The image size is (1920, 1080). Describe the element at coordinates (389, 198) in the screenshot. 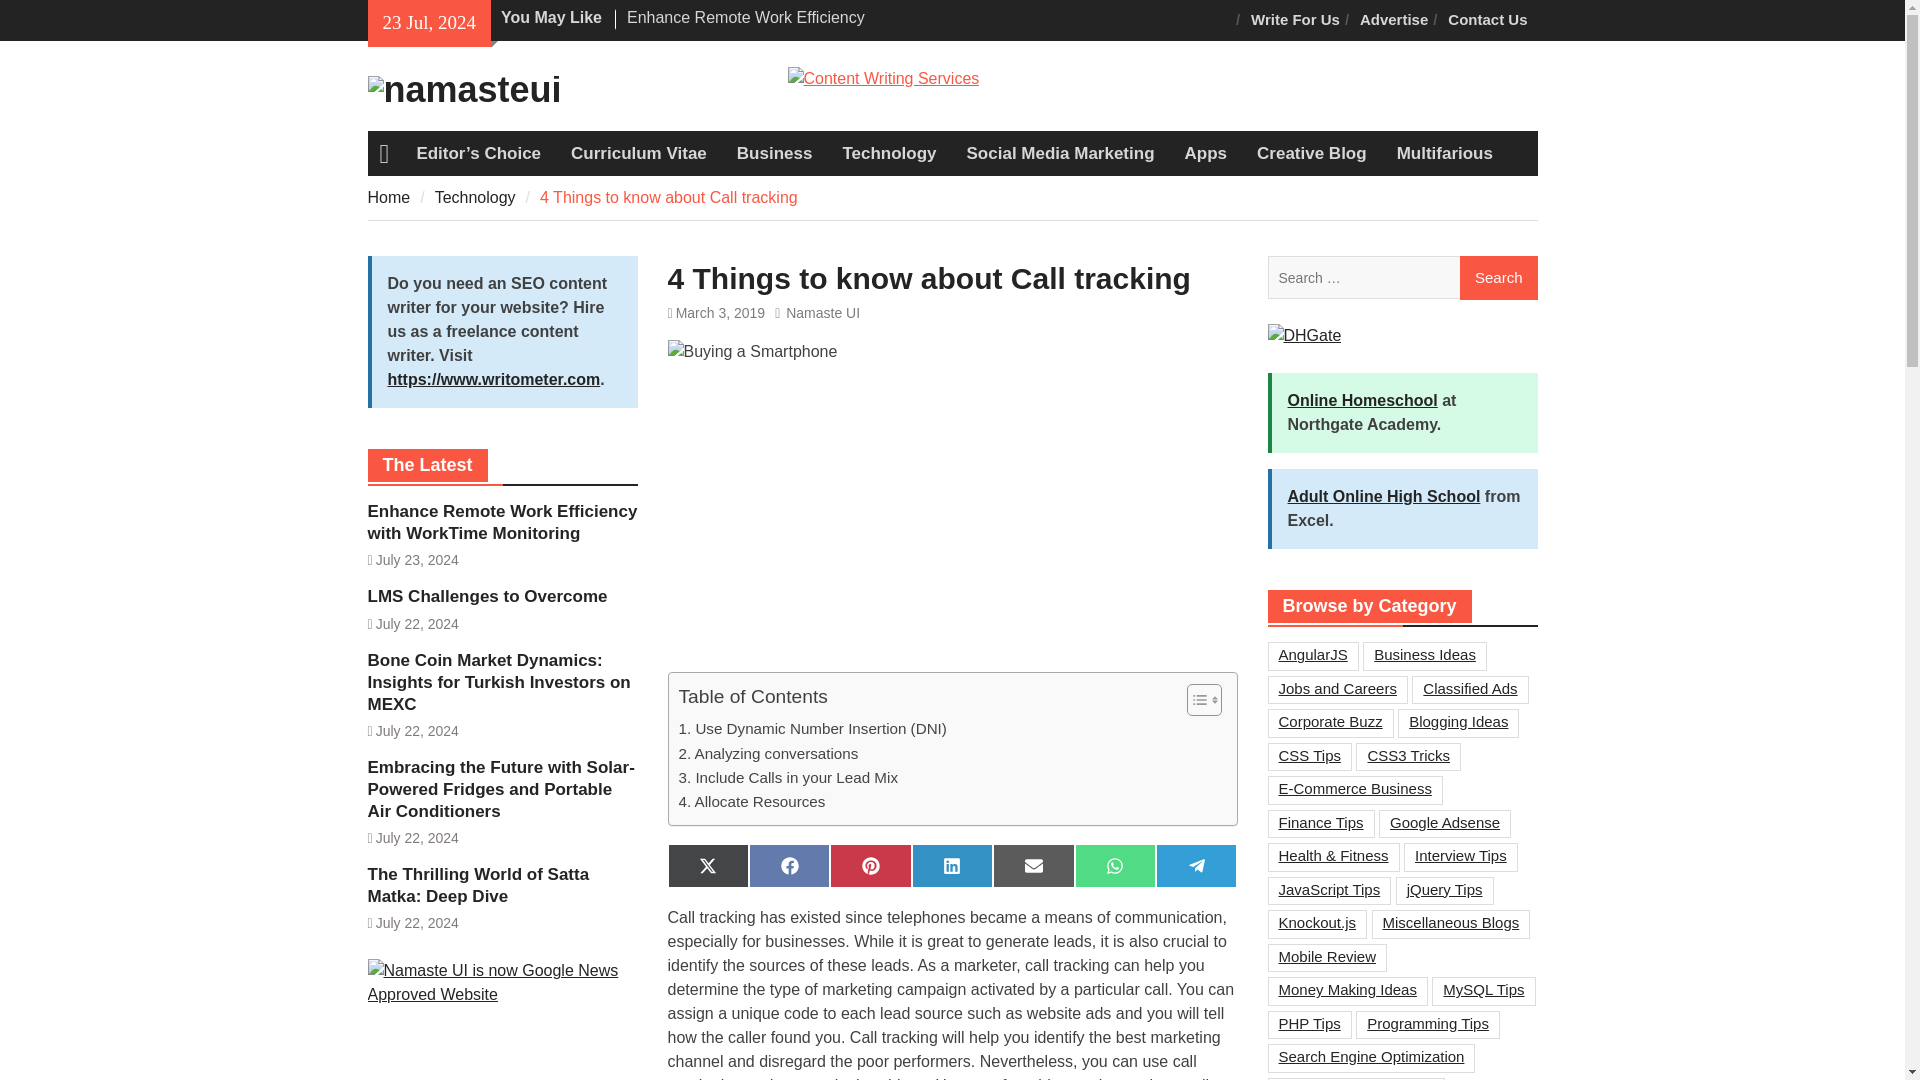

I see `Home` at that location.